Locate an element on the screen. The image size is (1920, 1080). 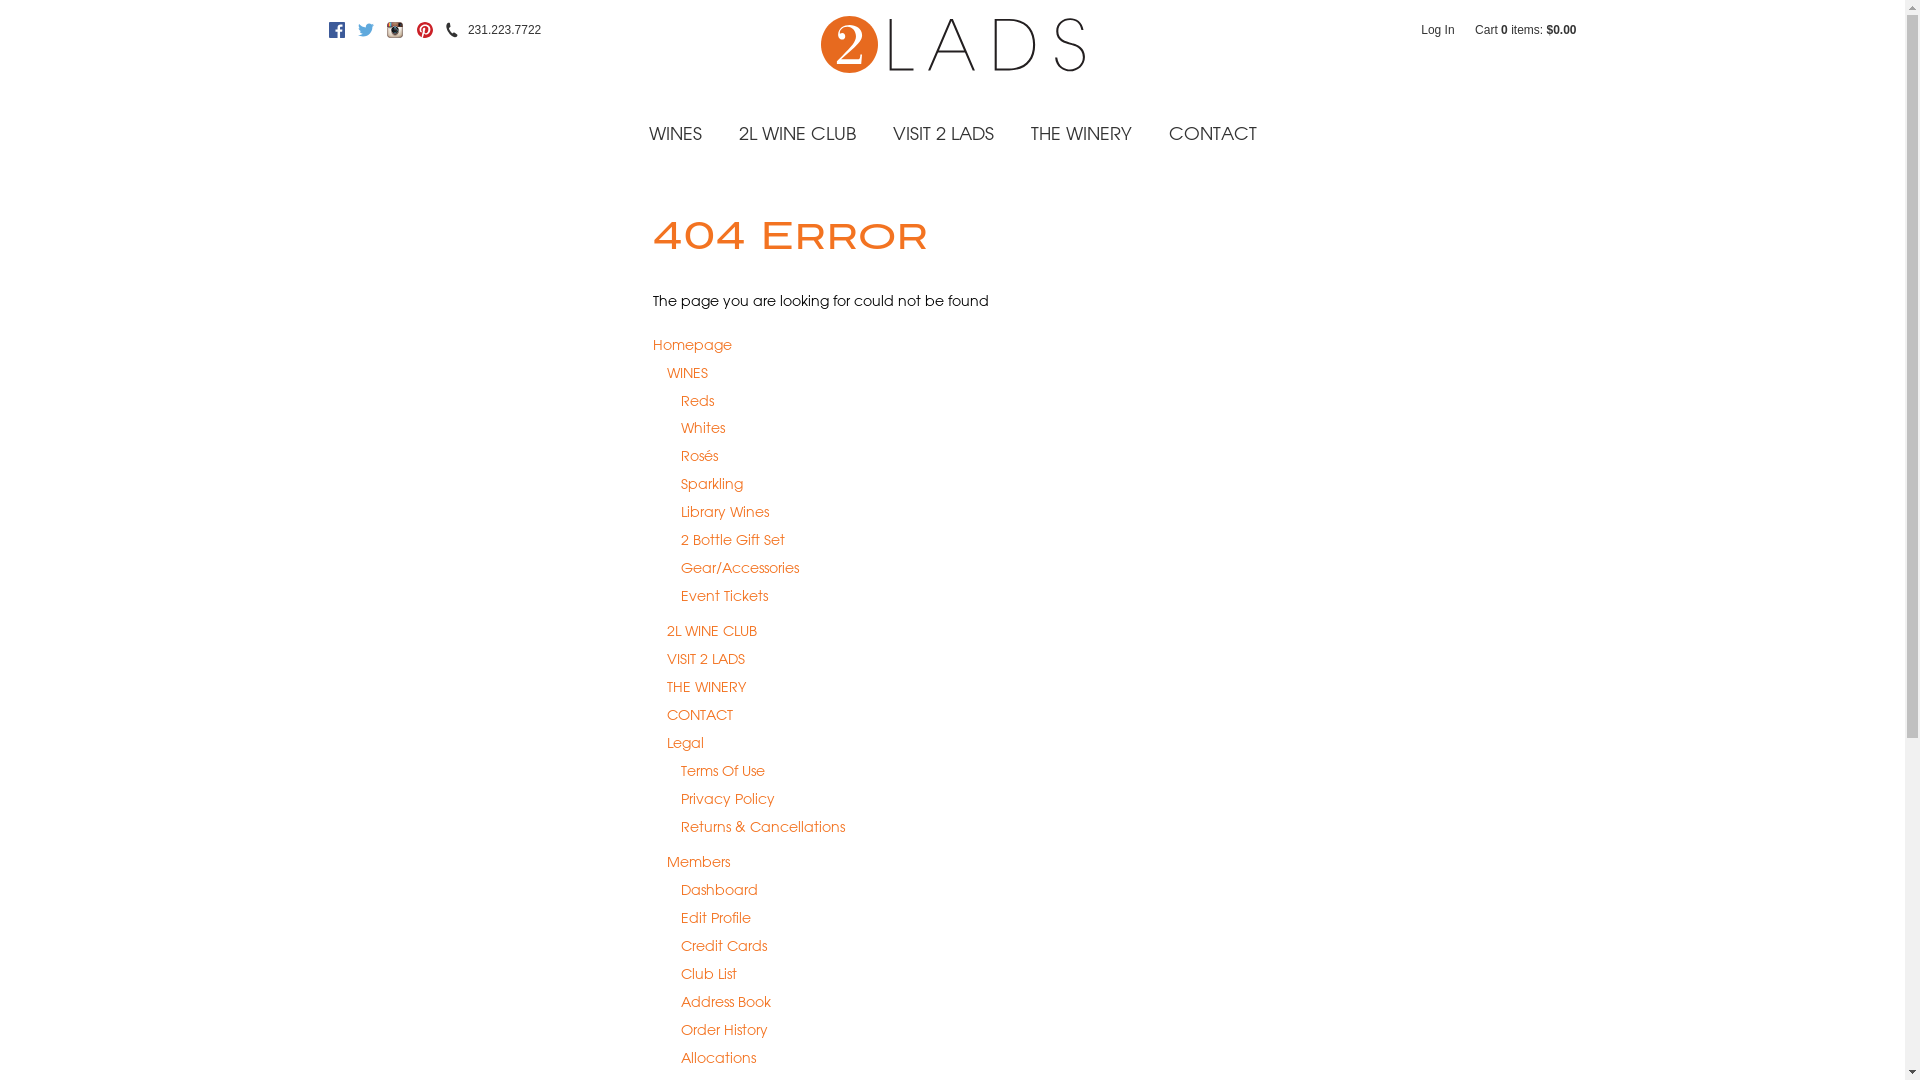
Cart 0 items: $0.00 is located at coordinates (1526, 30).